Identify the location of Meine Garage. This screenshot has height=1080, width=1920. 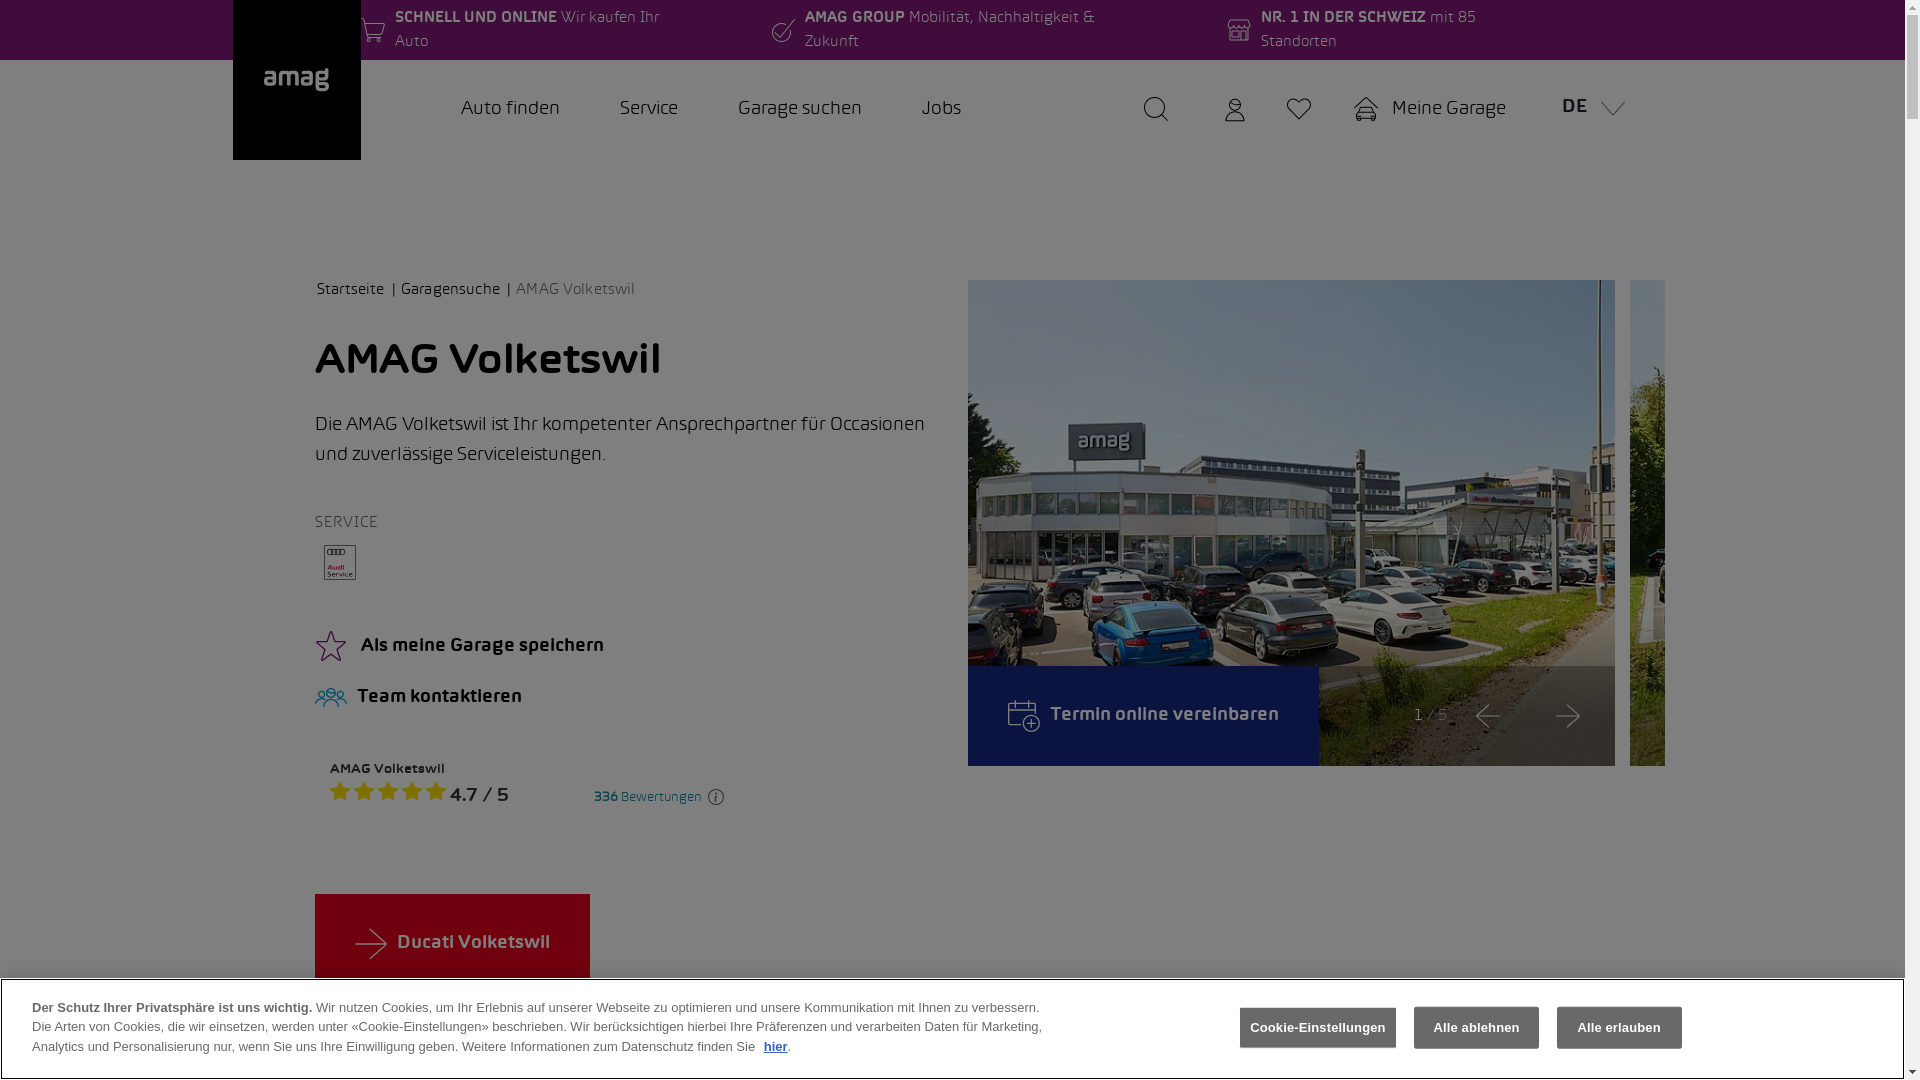
(1429, 110).